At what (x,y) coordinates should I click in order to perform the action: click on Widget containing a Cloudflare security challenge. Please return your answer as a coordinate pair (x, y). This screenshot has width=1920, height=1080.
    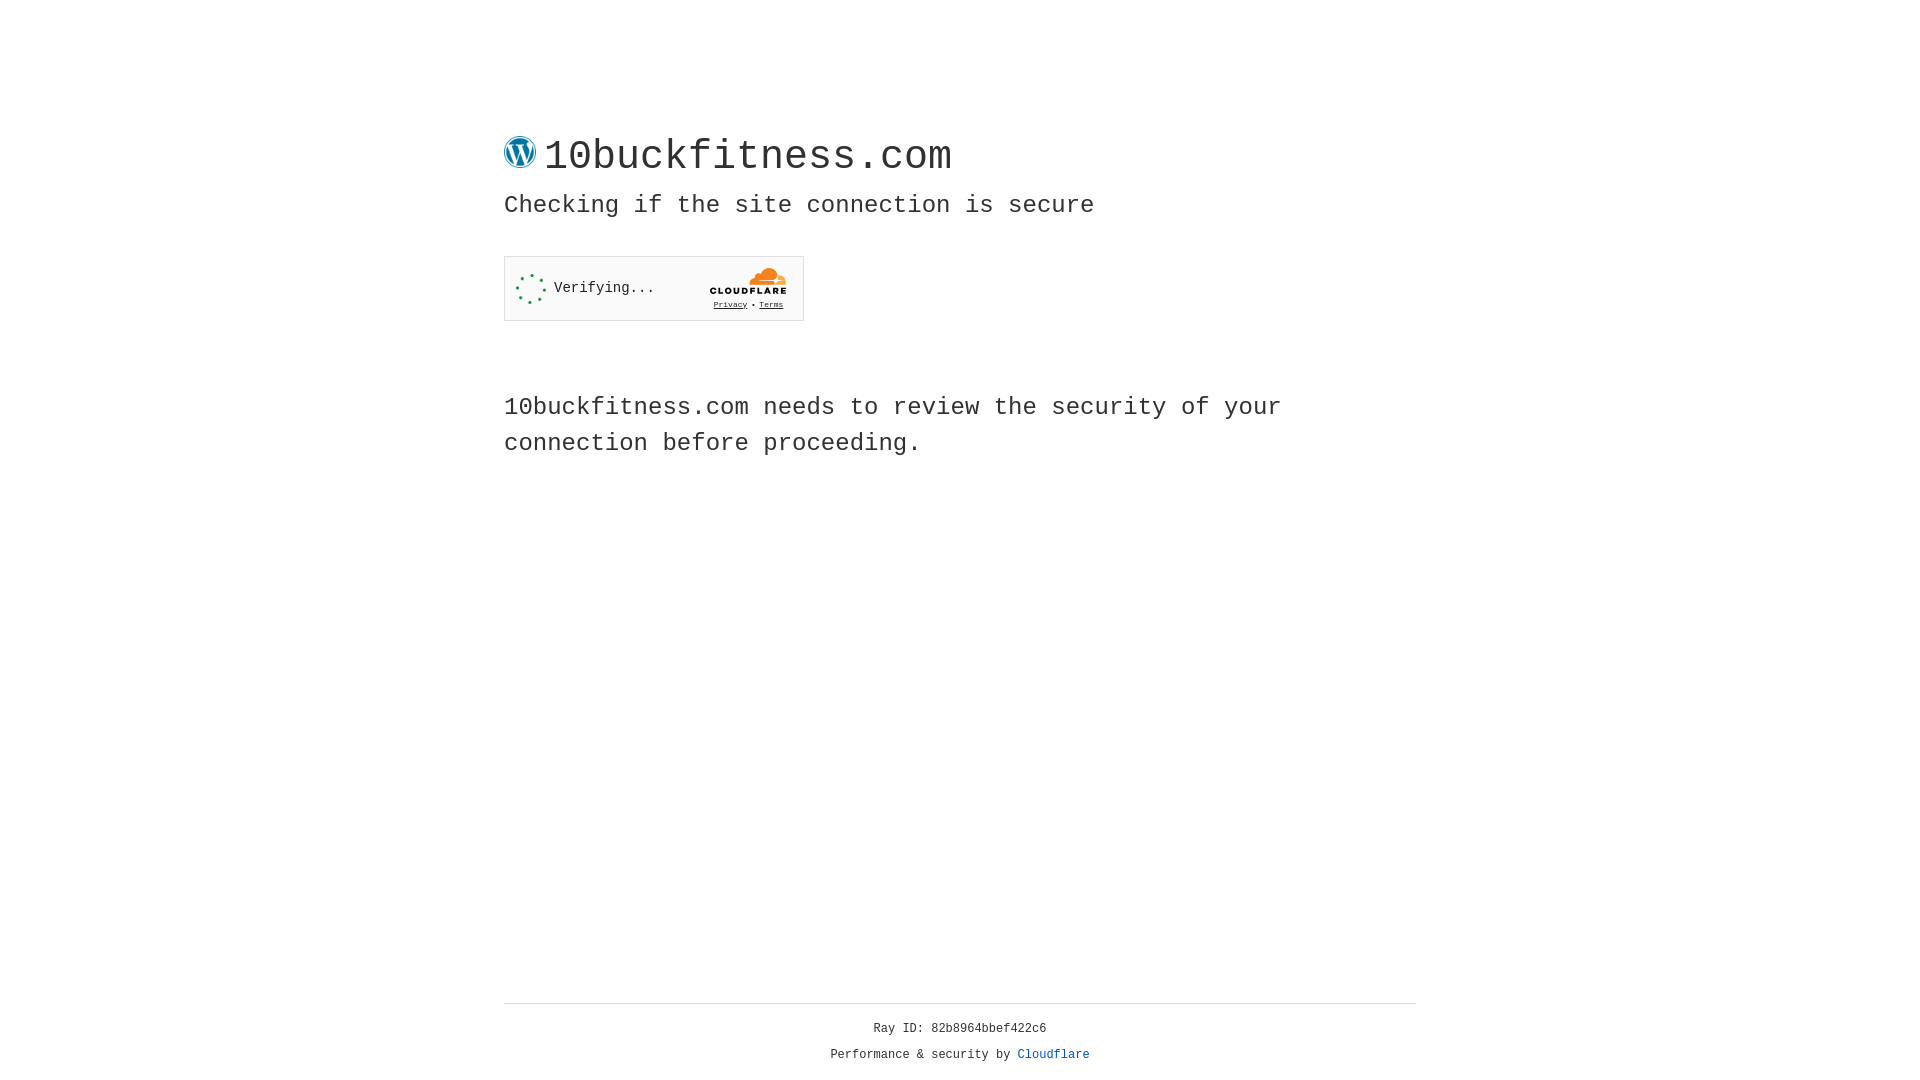
    Looking at the image, I should click on (654, 288).